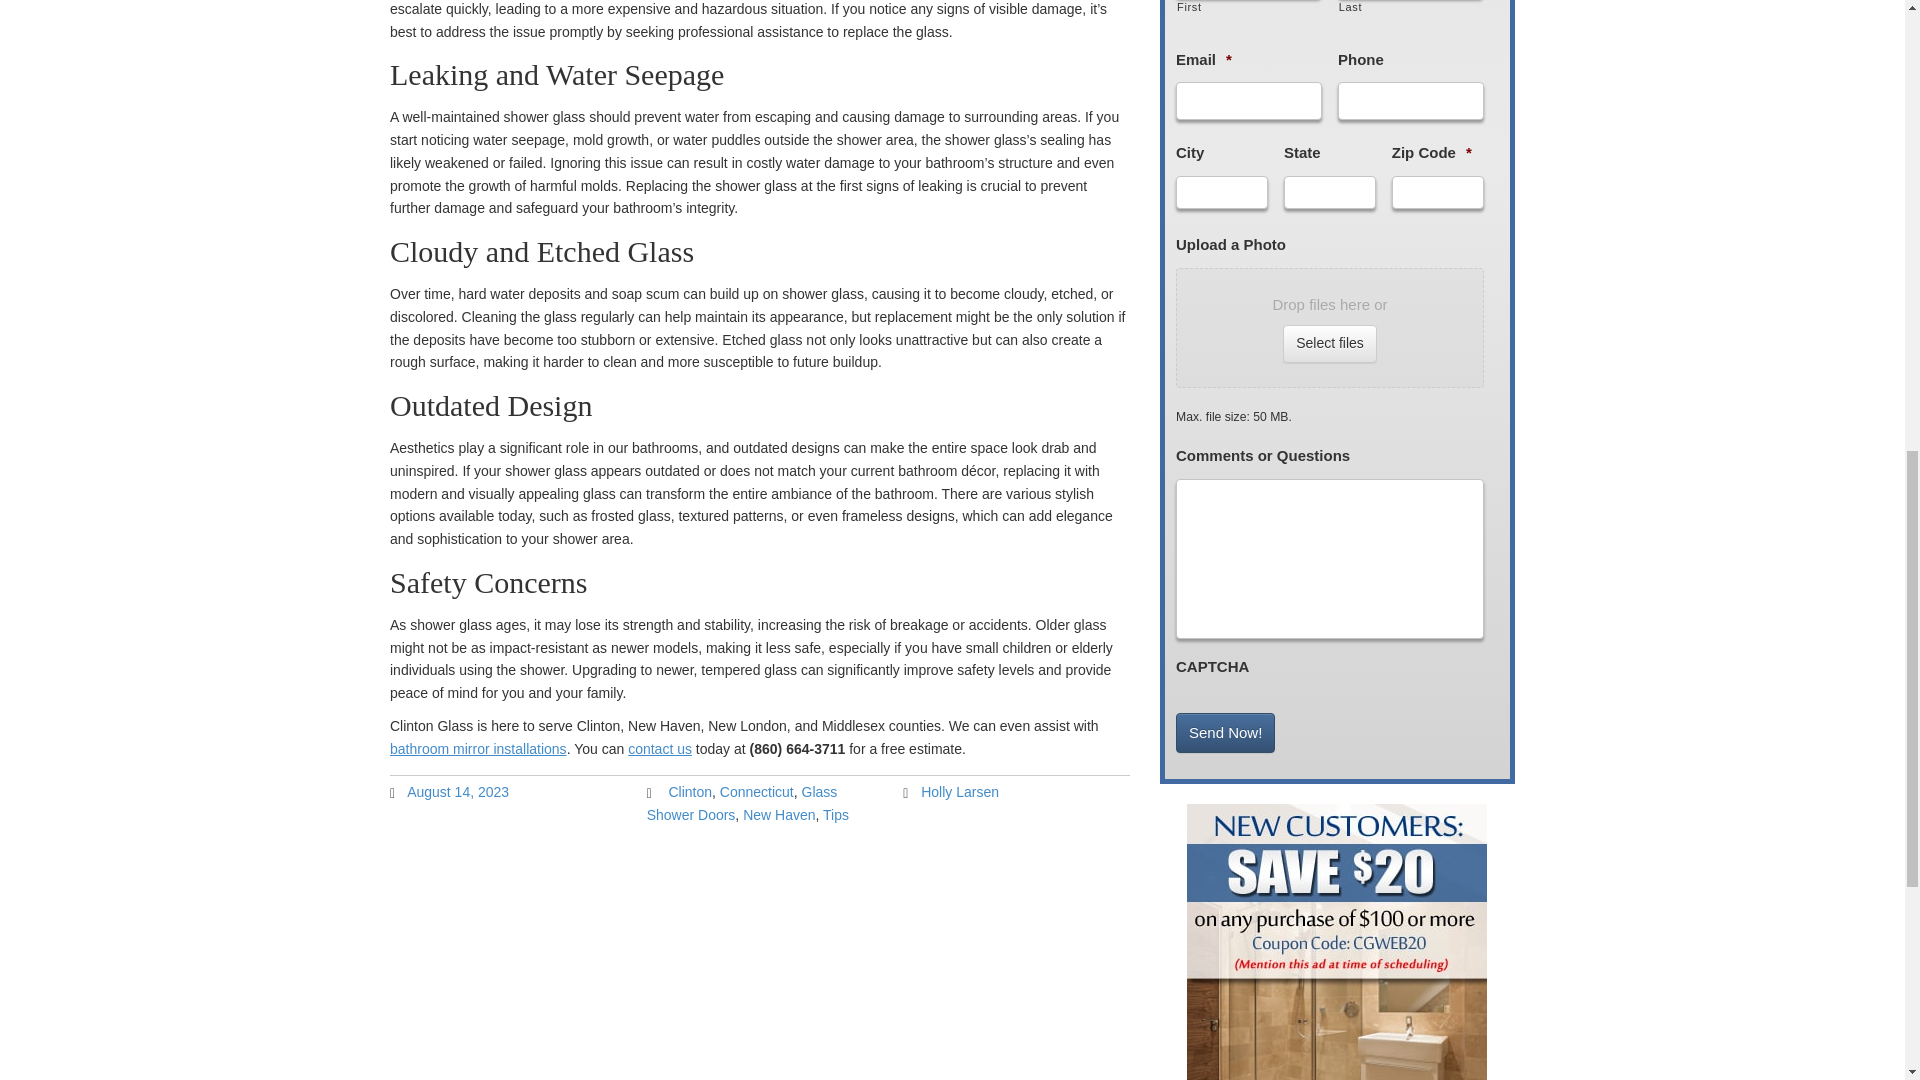 The width and height of the screenshot is (1920, 1080). Describe the element at coordinates (778, 814) in the screenshot. I see `New Haven` at that location.